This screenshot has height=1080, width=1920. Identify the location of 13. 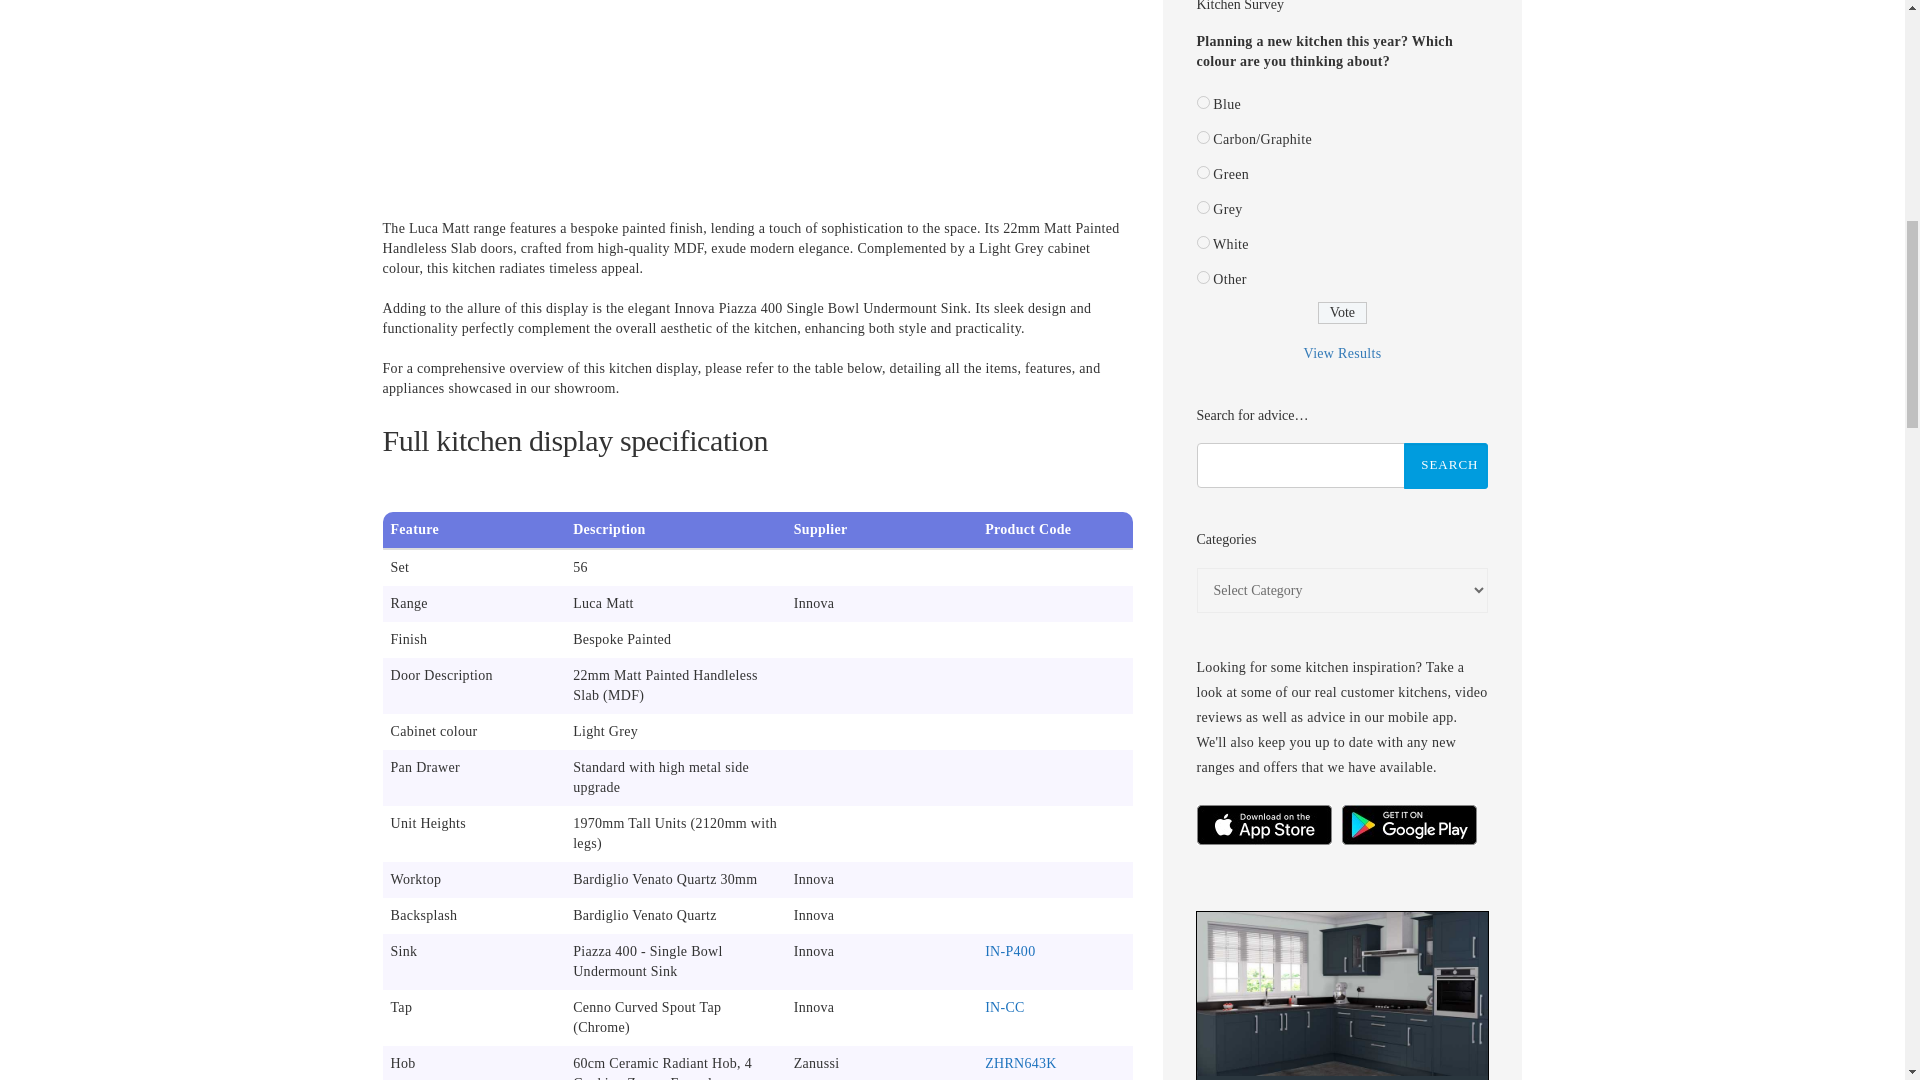
(1202, 278).